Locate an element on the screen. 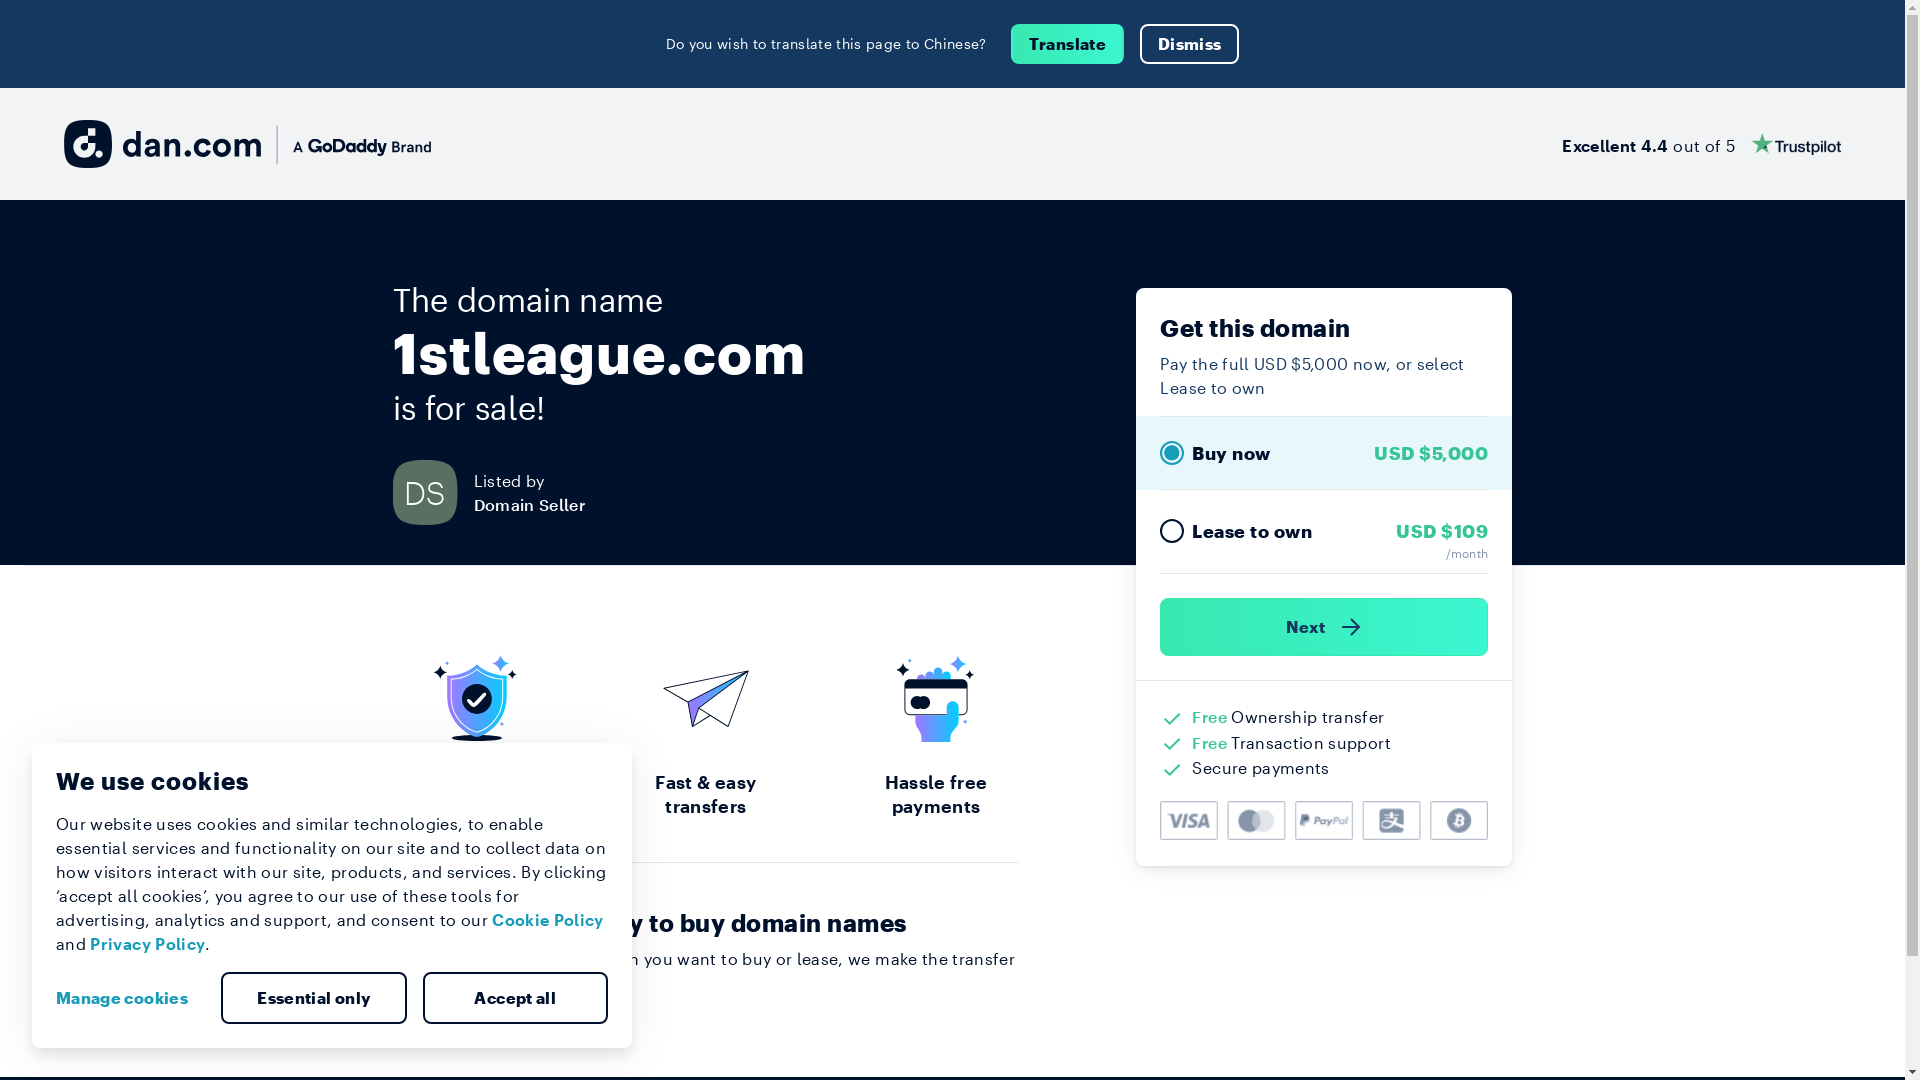  Privacy Policy is located at coordinates (148, 944).